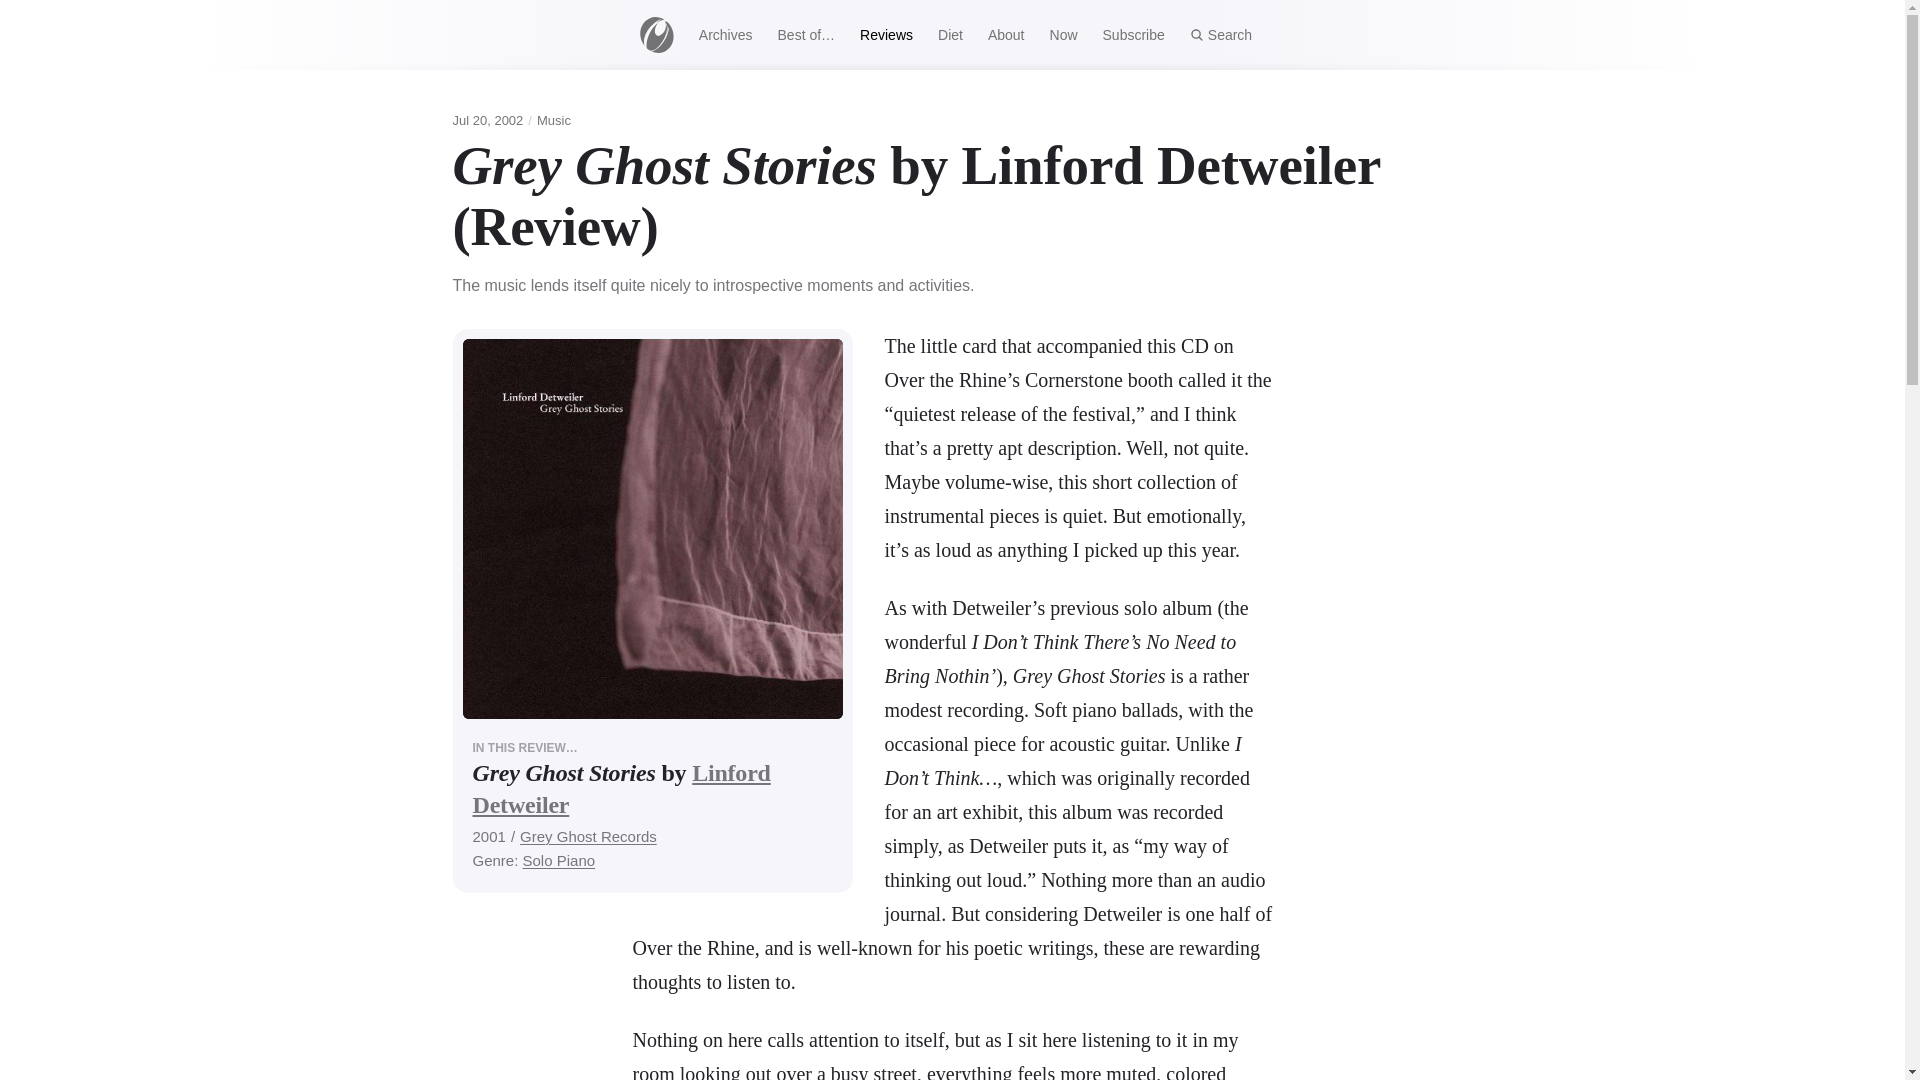  What do you see at coordinates (1220, 34) in the screenshot?
I see `Search` at bounding box center [1220, 34].